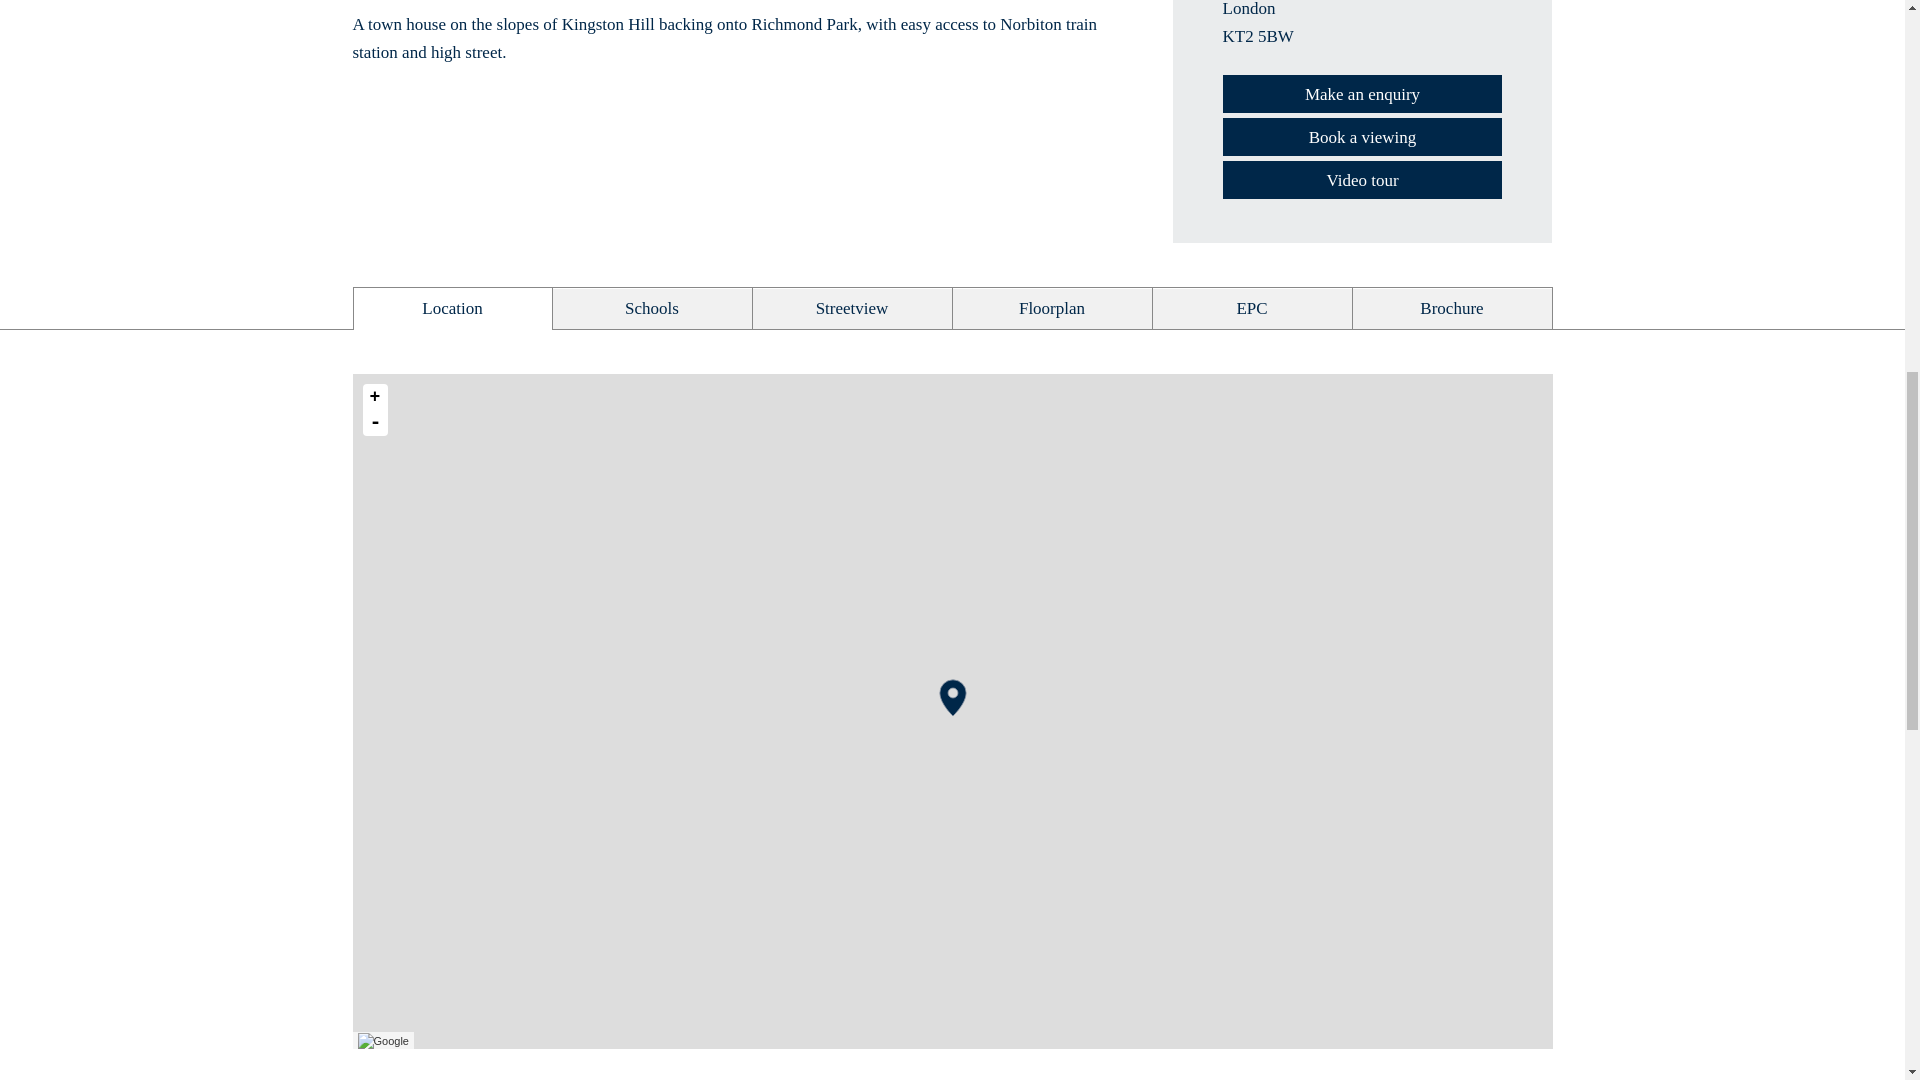 This screenshot has height=1080, width=1920. I want to click on Streetview, so click(851, 310).